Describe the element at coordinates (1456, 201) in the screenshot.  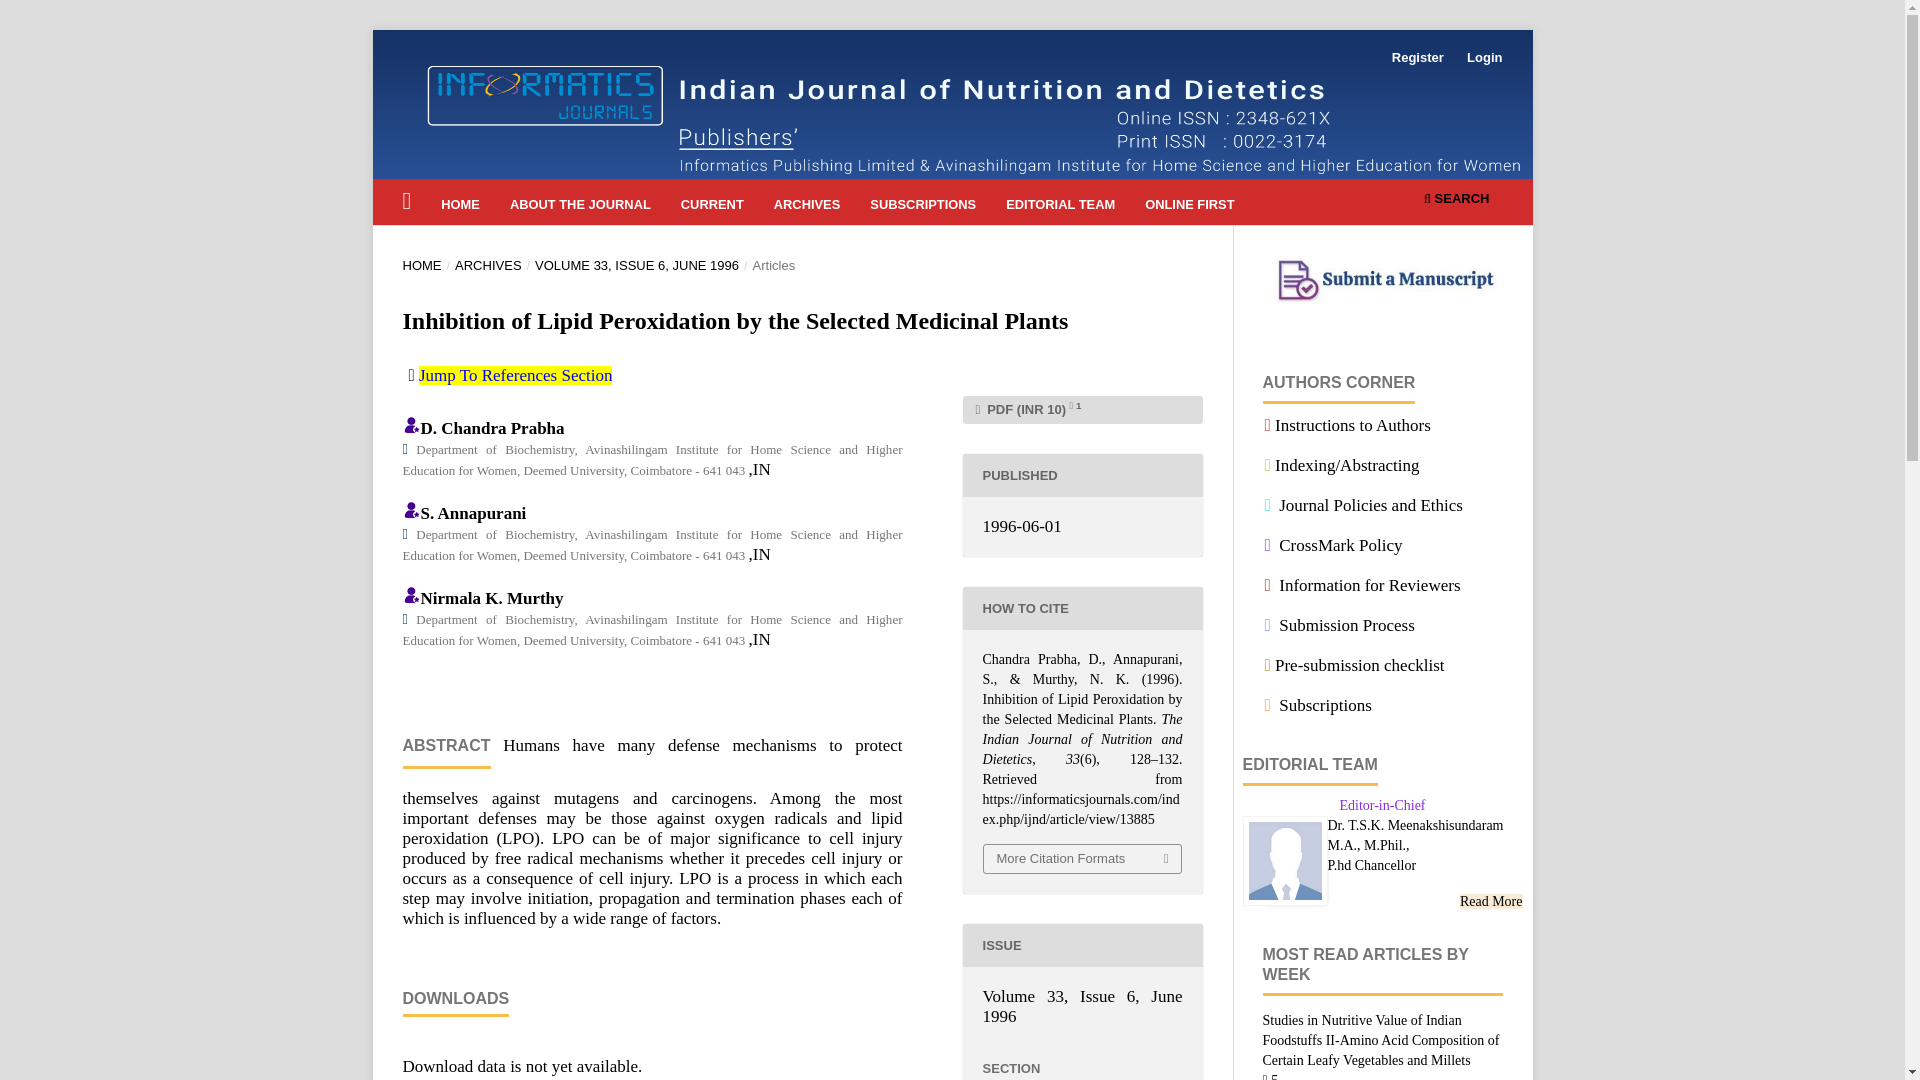
I see `SEARCH` at that location.